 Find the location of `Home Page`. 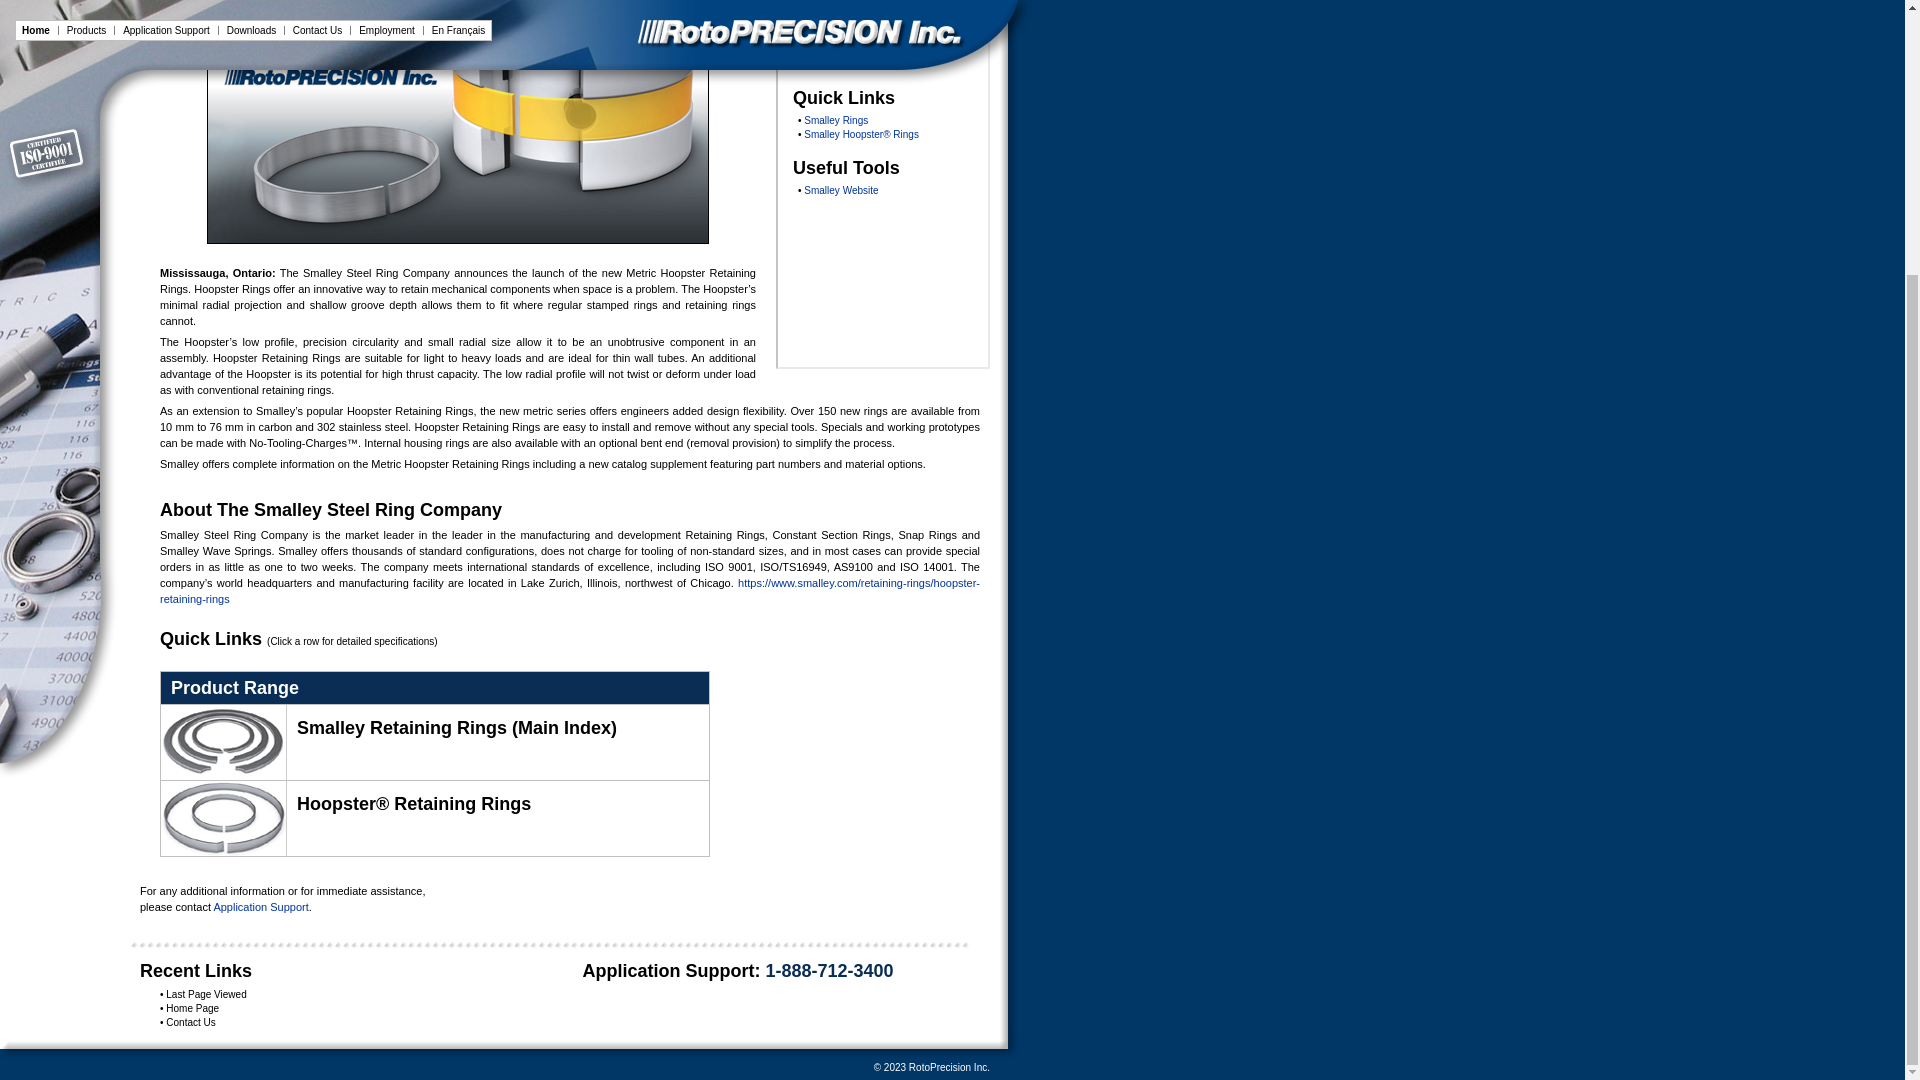

Home Page is located at coordinates (192, 1008).